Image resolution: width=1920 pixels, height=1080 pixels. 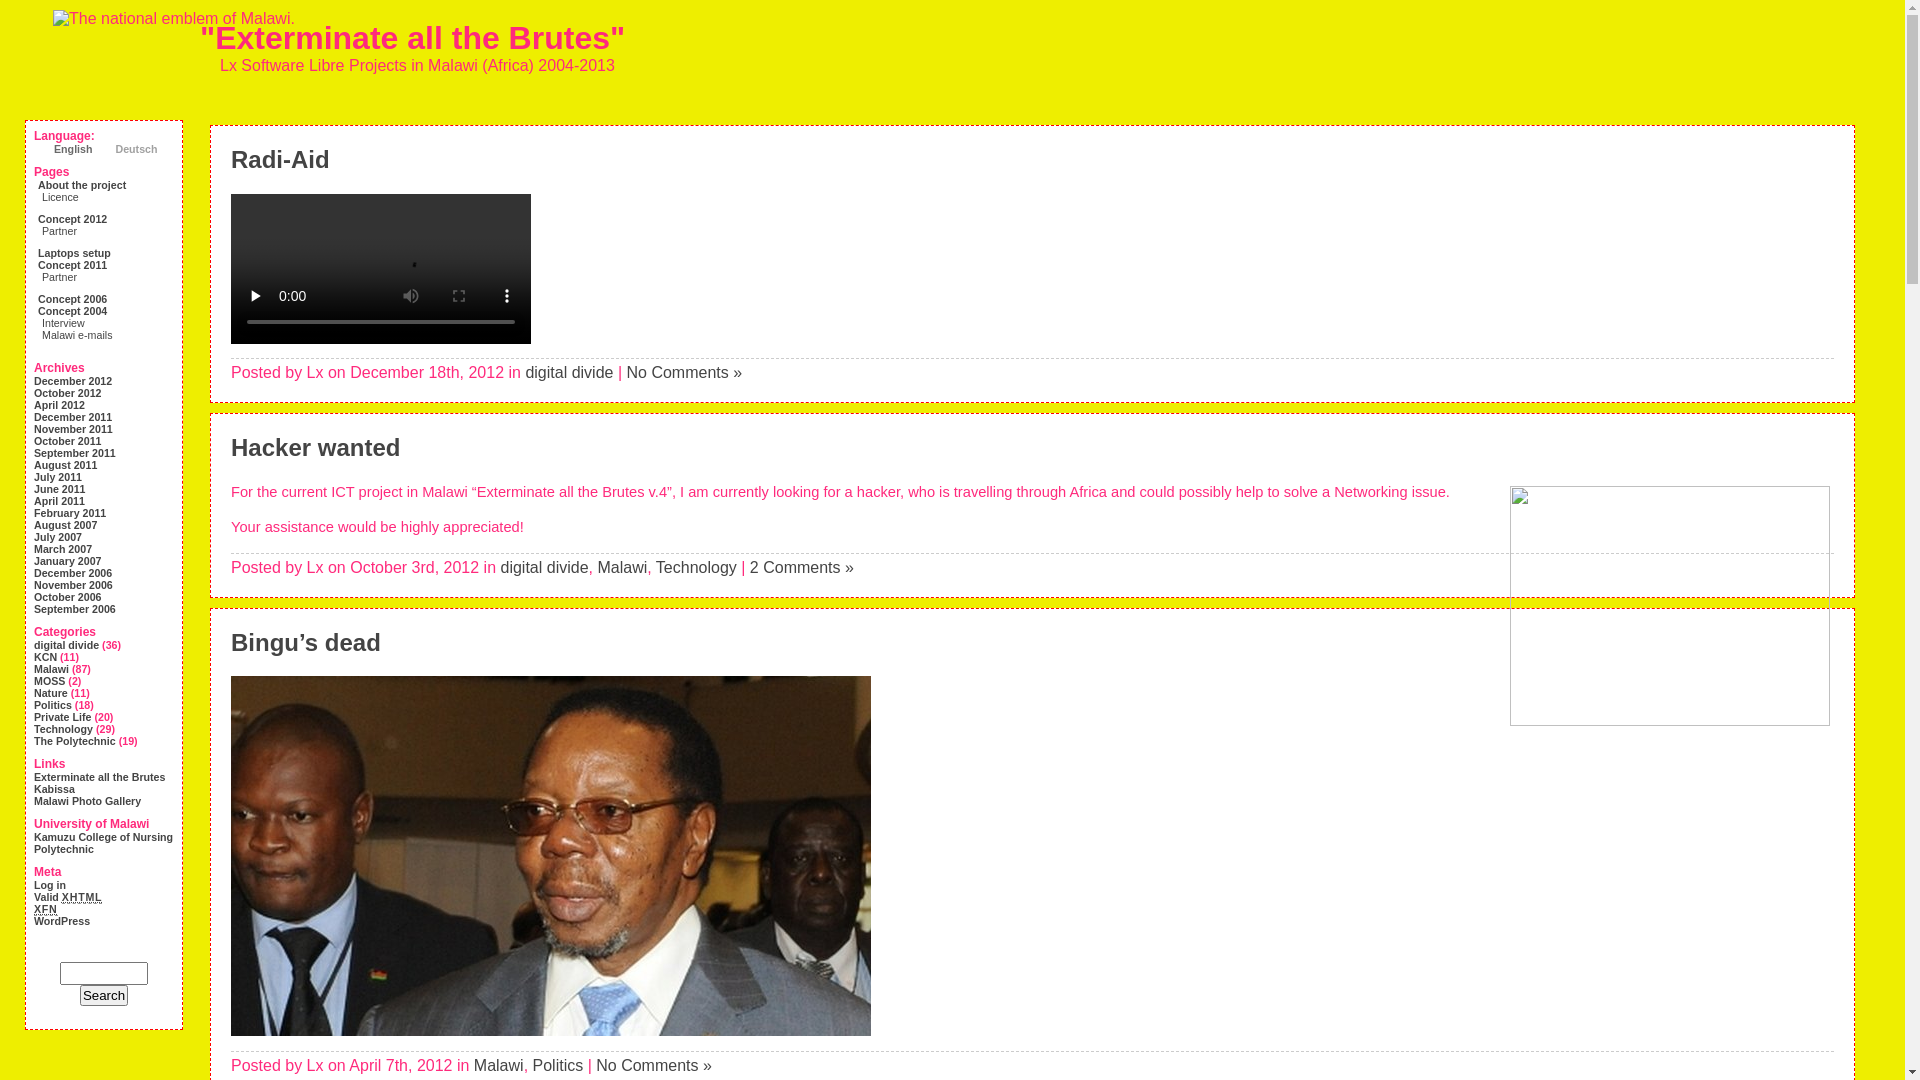 I want to click on Malawi e-mails, so click(x=77, y=335).